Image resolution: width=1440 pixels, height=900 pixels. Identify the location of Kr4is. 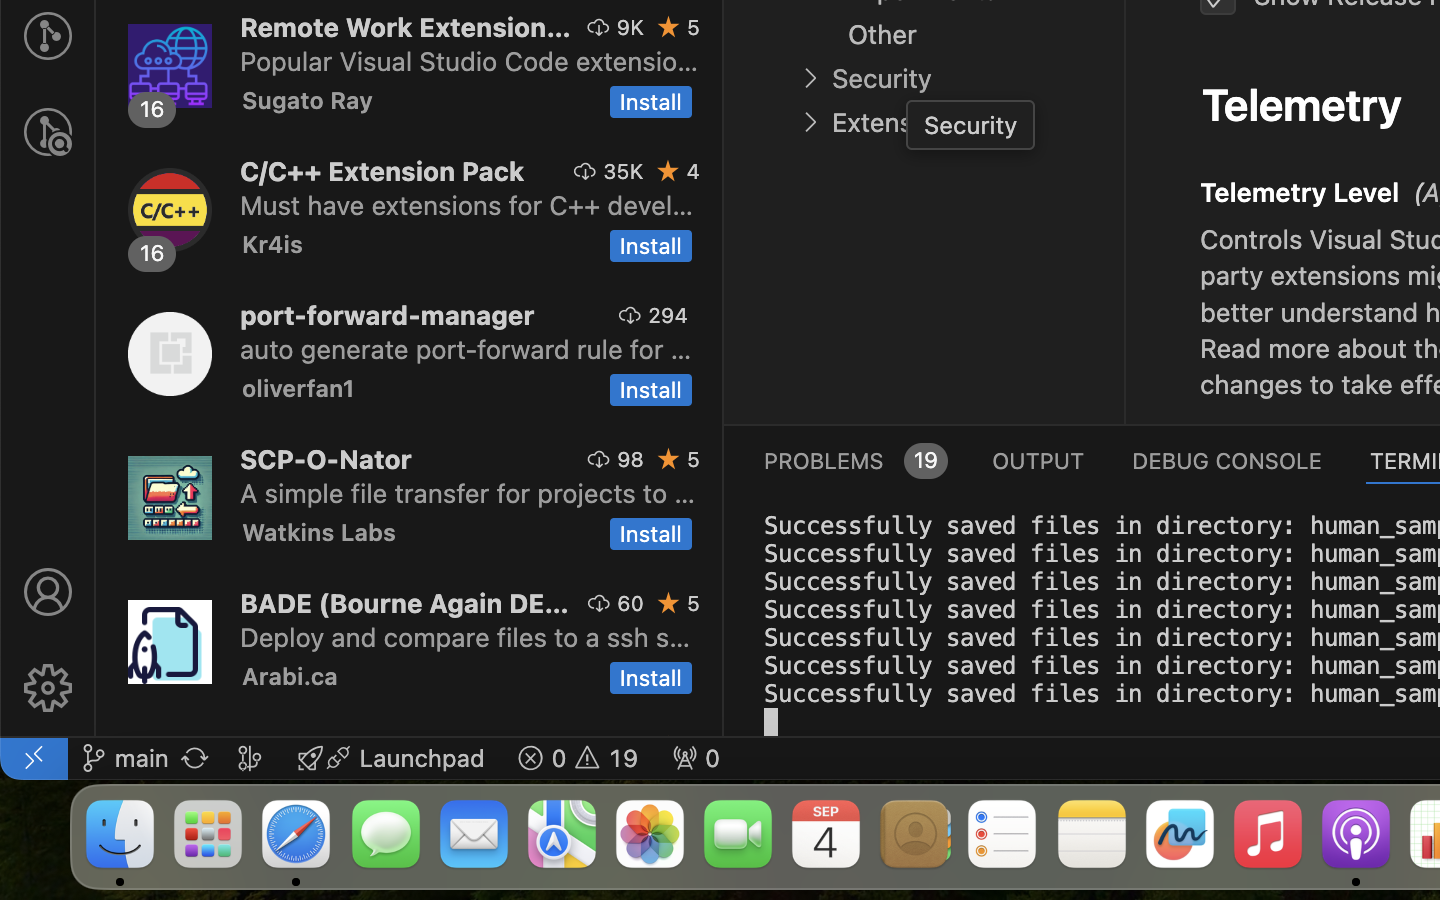
(273, 244).